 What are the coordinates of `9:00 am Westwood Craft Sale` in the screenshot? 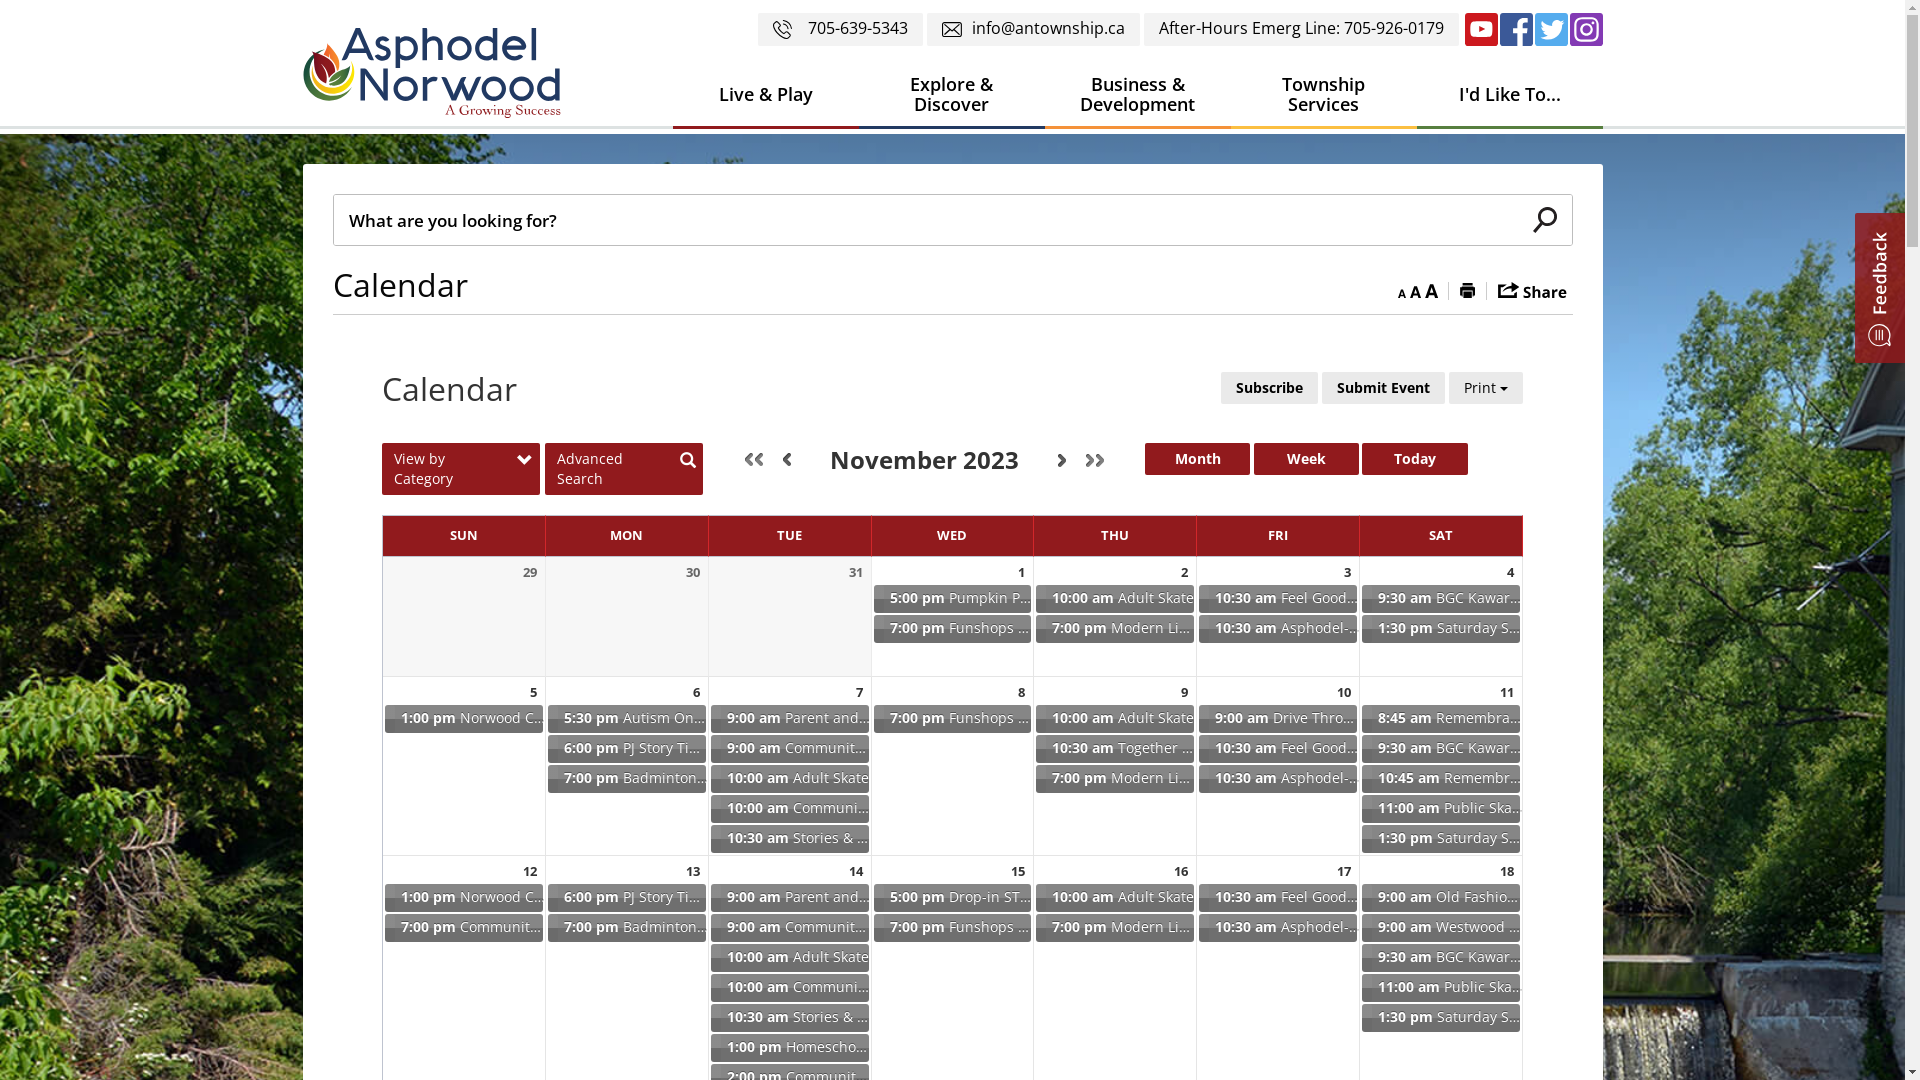 It's located at (1441, 928).